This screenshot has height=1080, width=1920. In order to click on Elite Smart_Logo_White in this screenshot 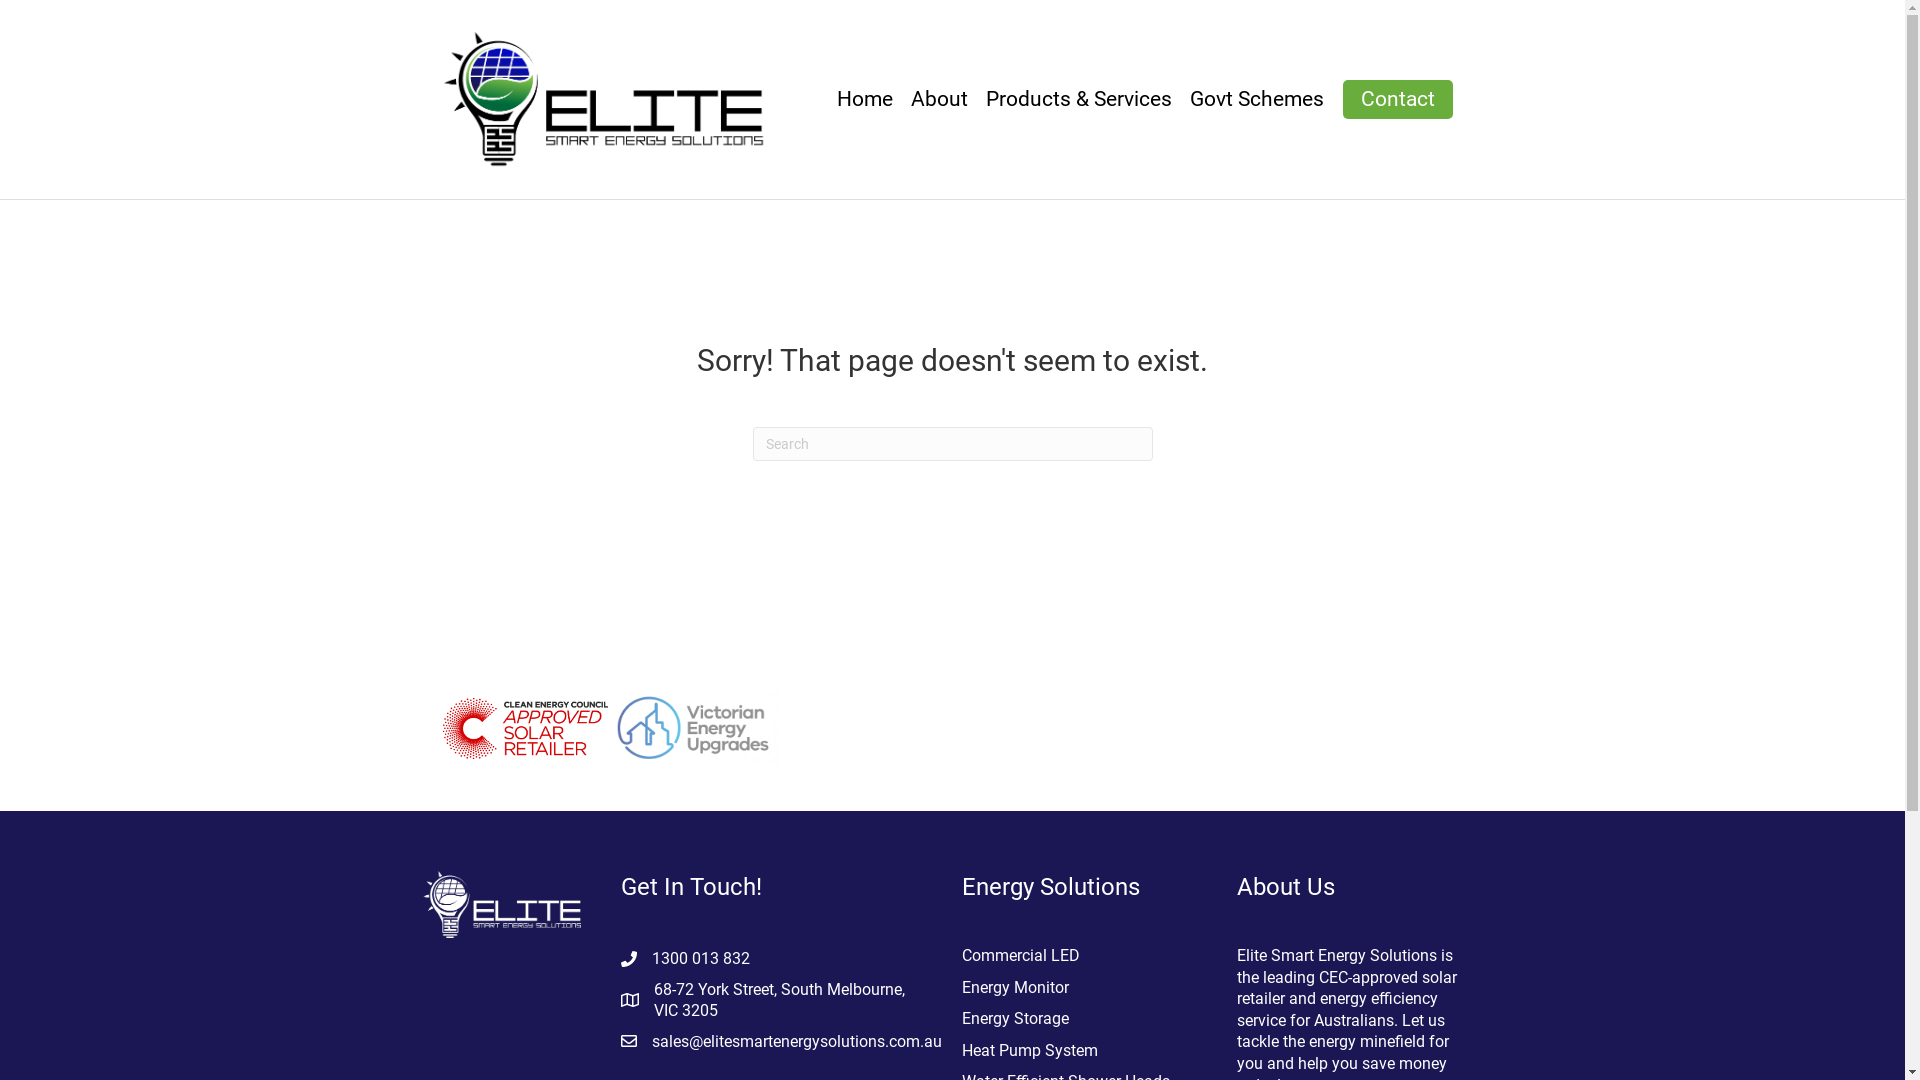, I will do `click(501, 904)`.